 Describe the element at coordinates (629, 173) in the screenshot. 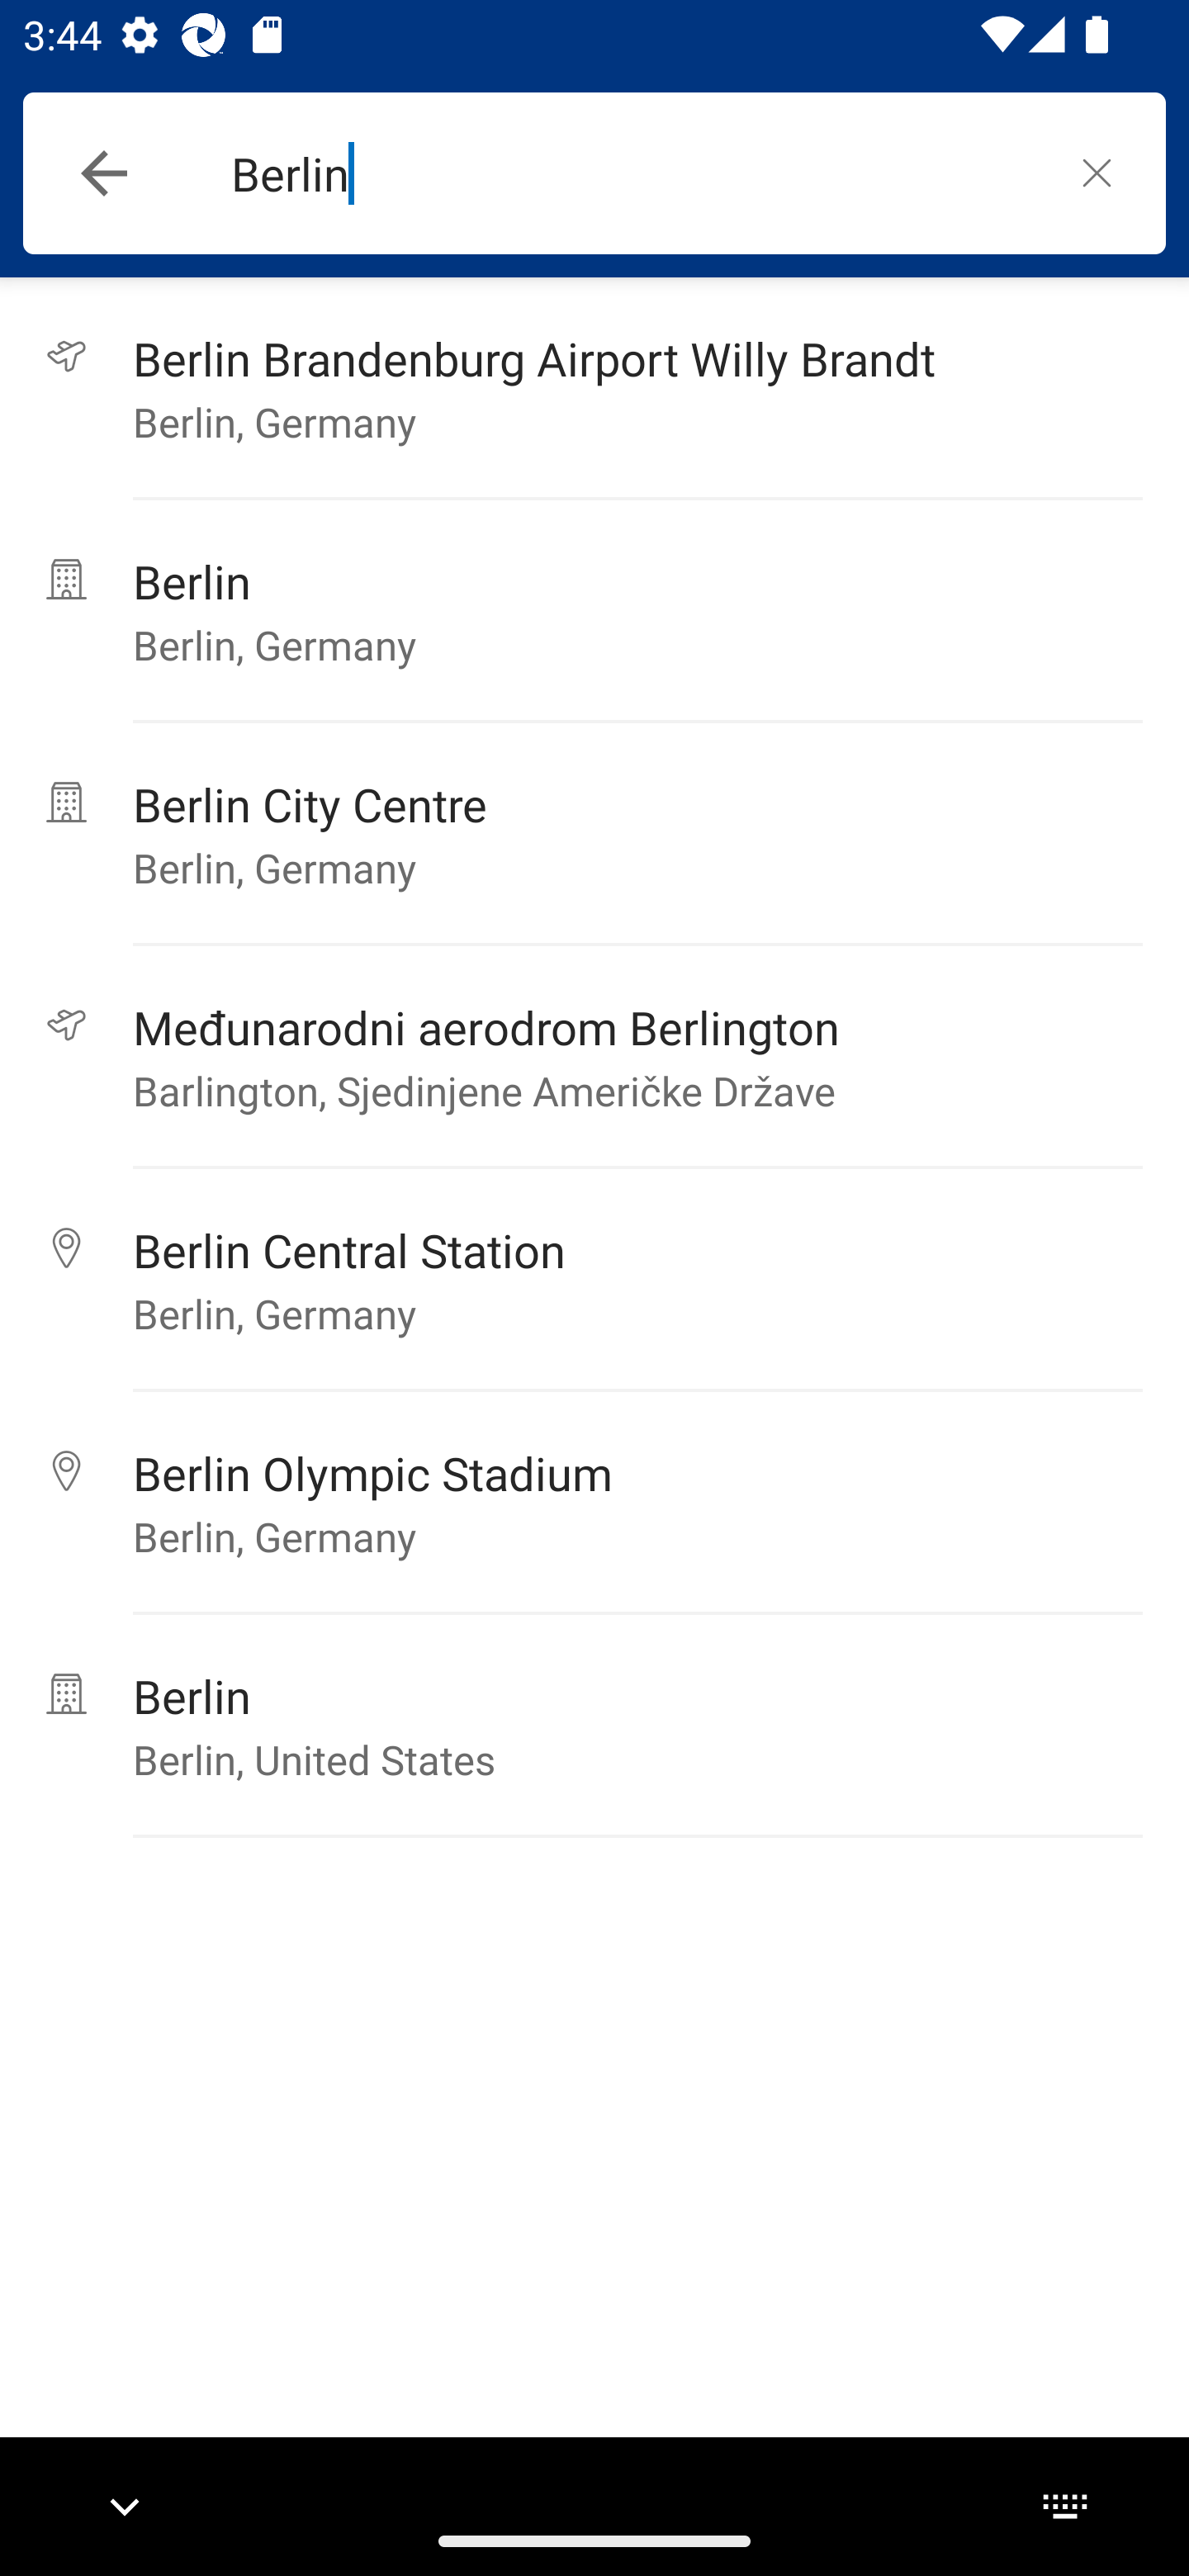

I see `Berlin` at that location.